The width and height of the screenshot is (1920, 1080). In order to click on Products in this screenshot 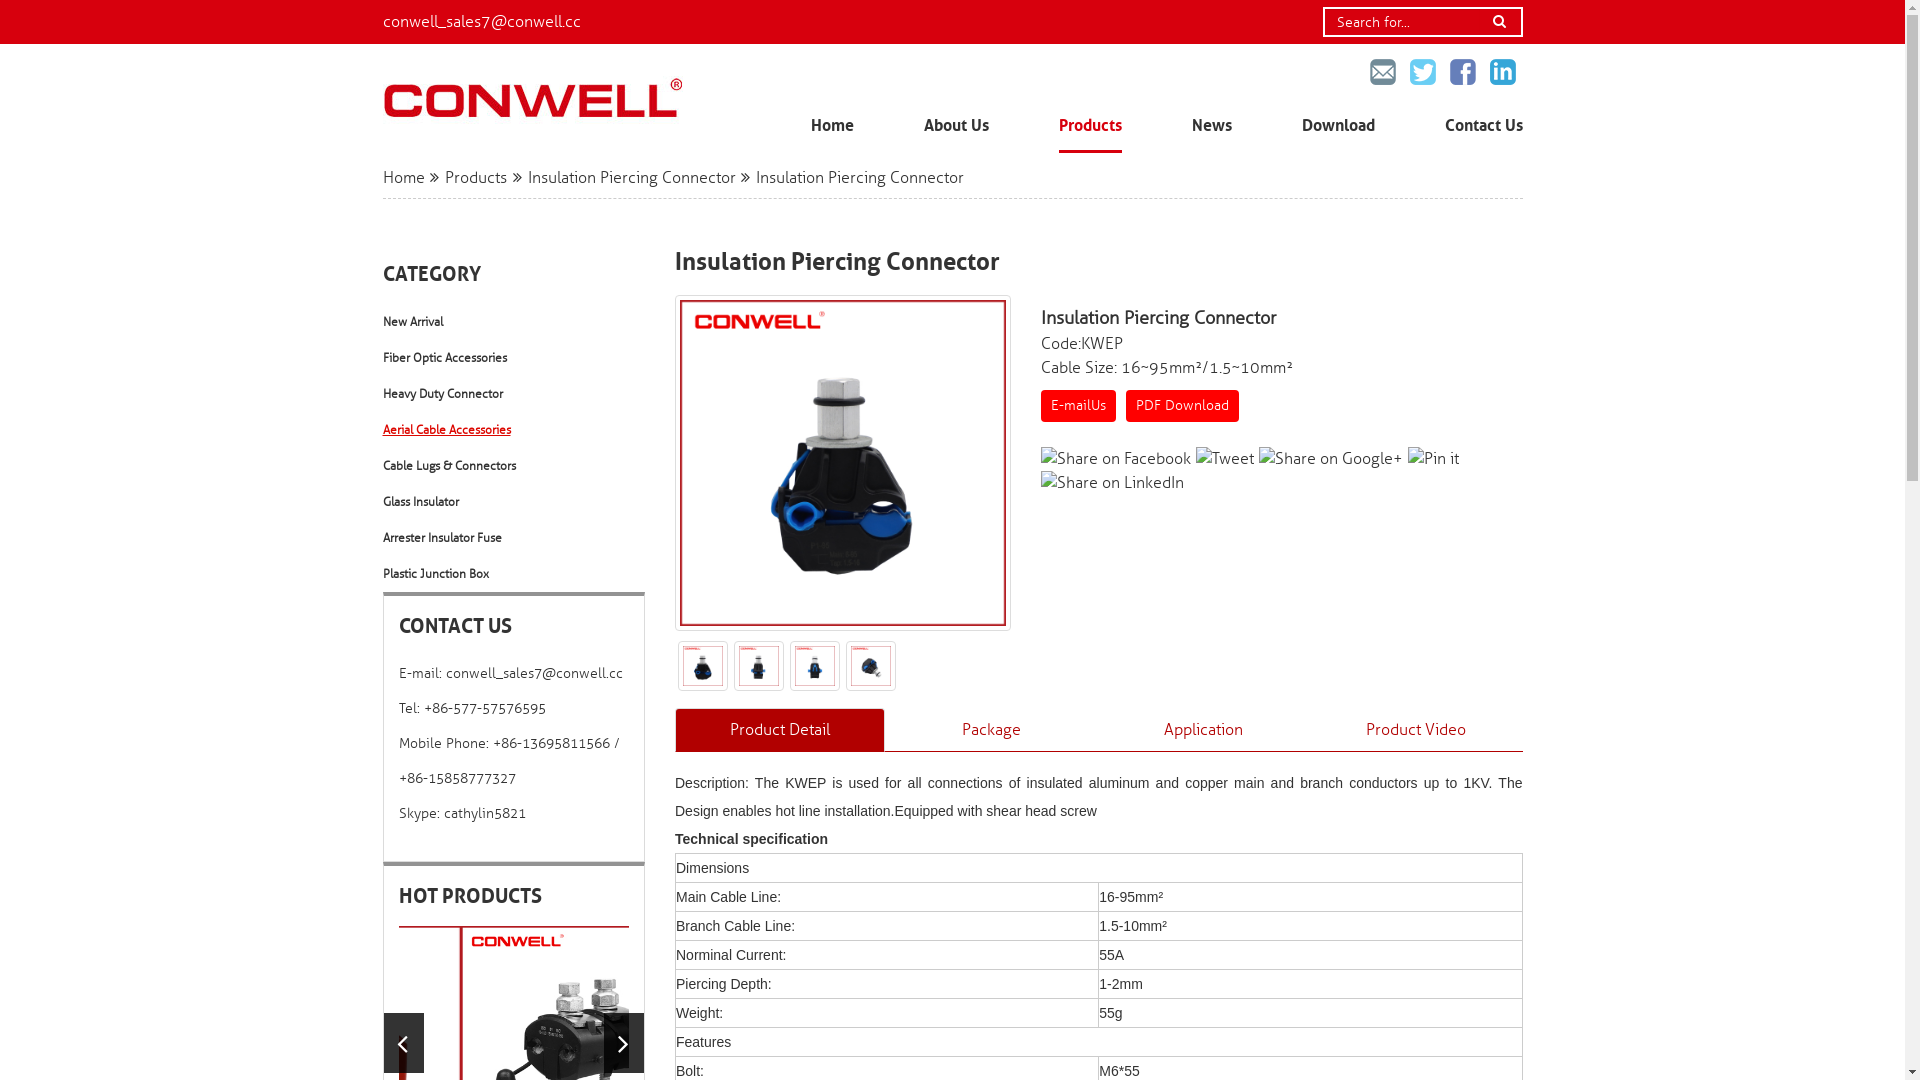, I will do `click(476, 178)`.